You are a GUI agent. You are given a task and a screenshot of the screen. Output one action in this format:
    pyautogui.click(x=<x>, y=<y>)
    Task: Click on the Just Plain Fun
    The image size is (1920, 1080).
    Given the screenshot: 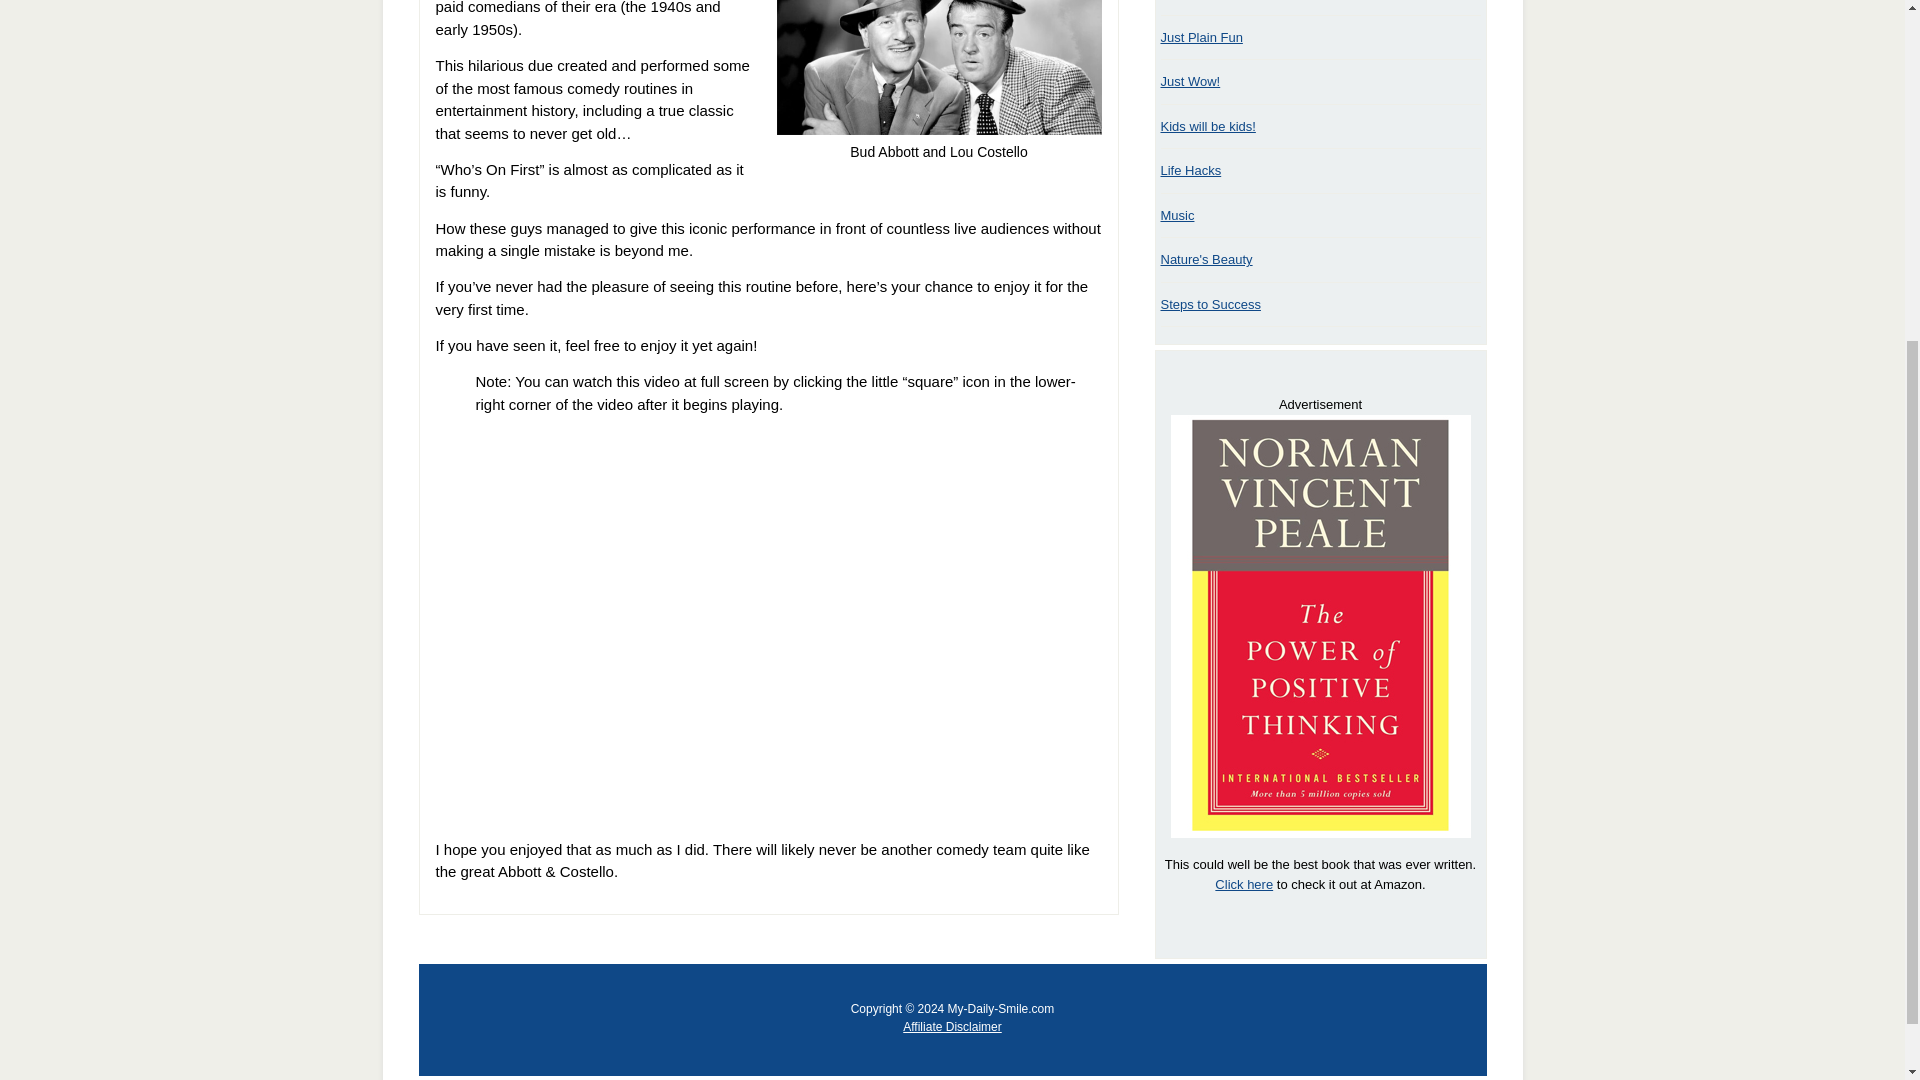 What is the action you would take?
    pyautogui.click(x=1200, y=38)
    